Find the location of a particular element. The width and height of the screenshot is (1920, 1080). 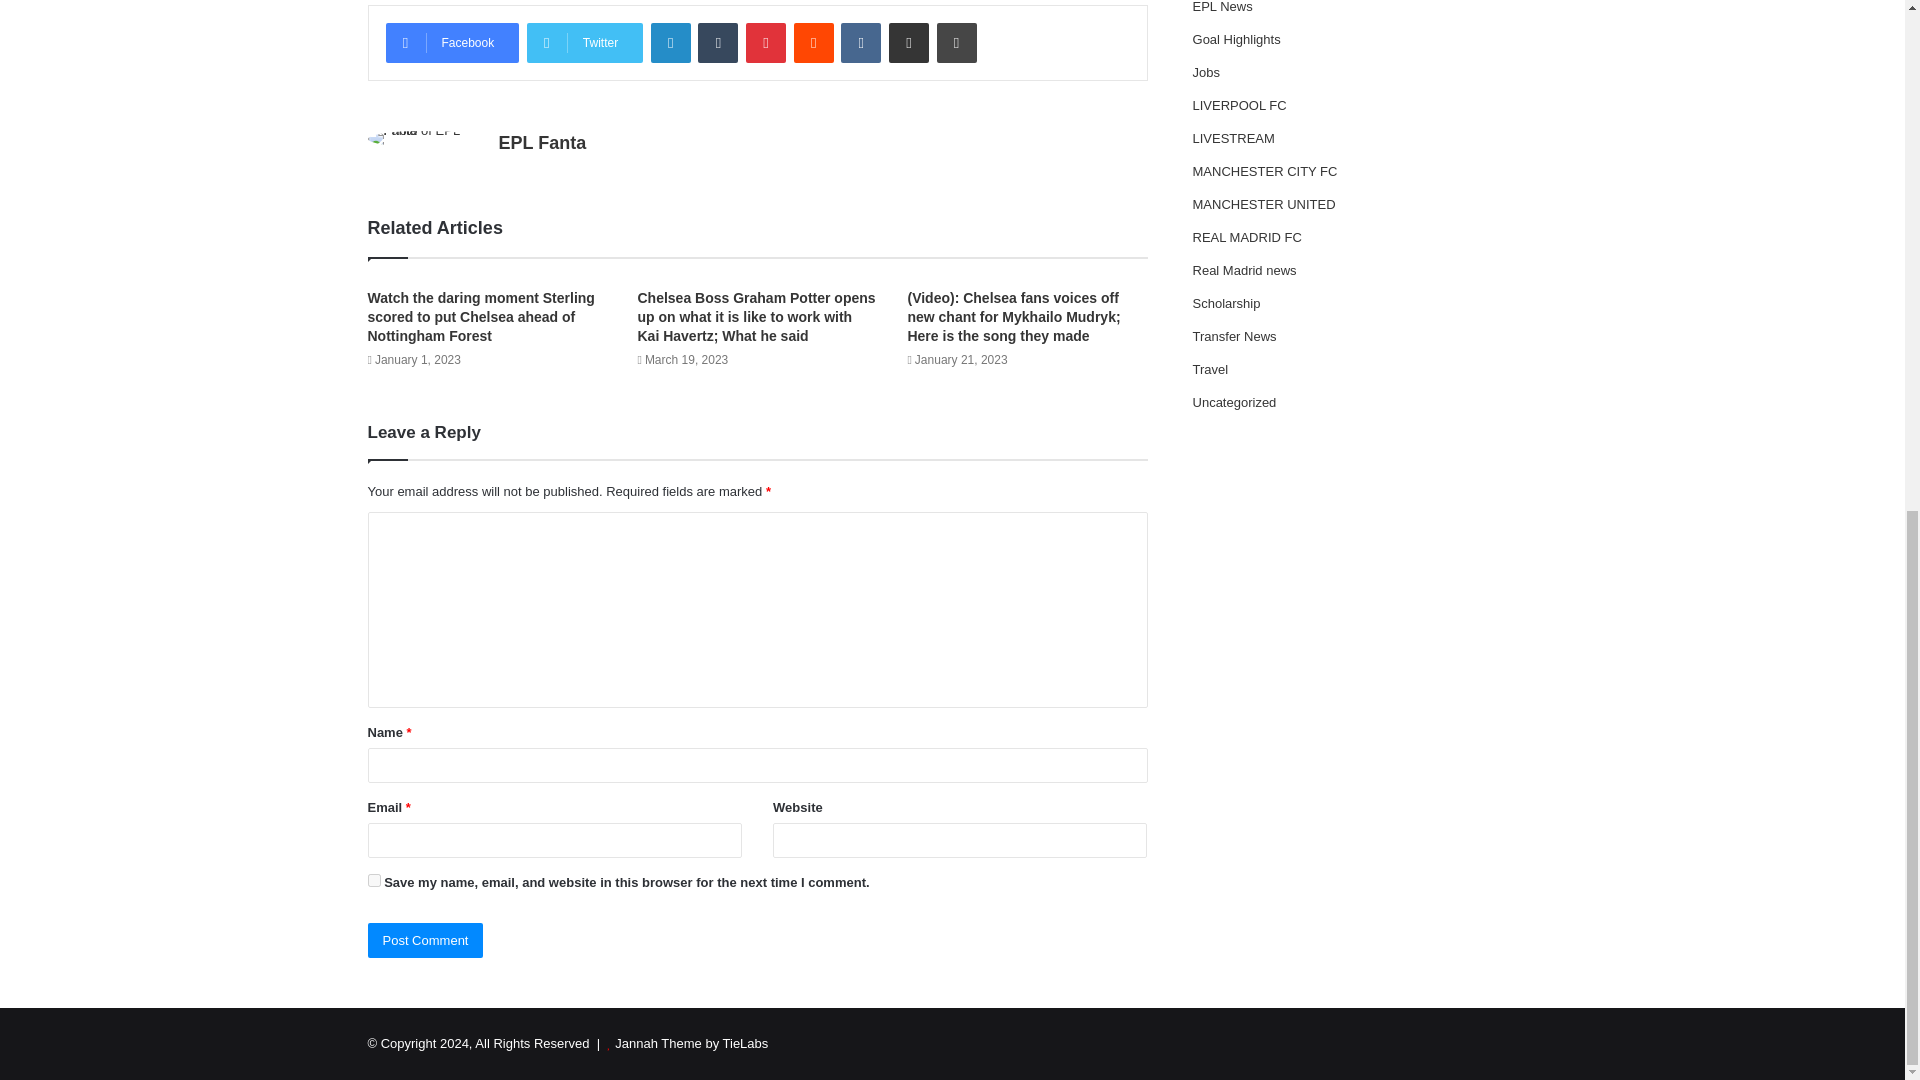

Facebook is located at coordinates (452, 42).